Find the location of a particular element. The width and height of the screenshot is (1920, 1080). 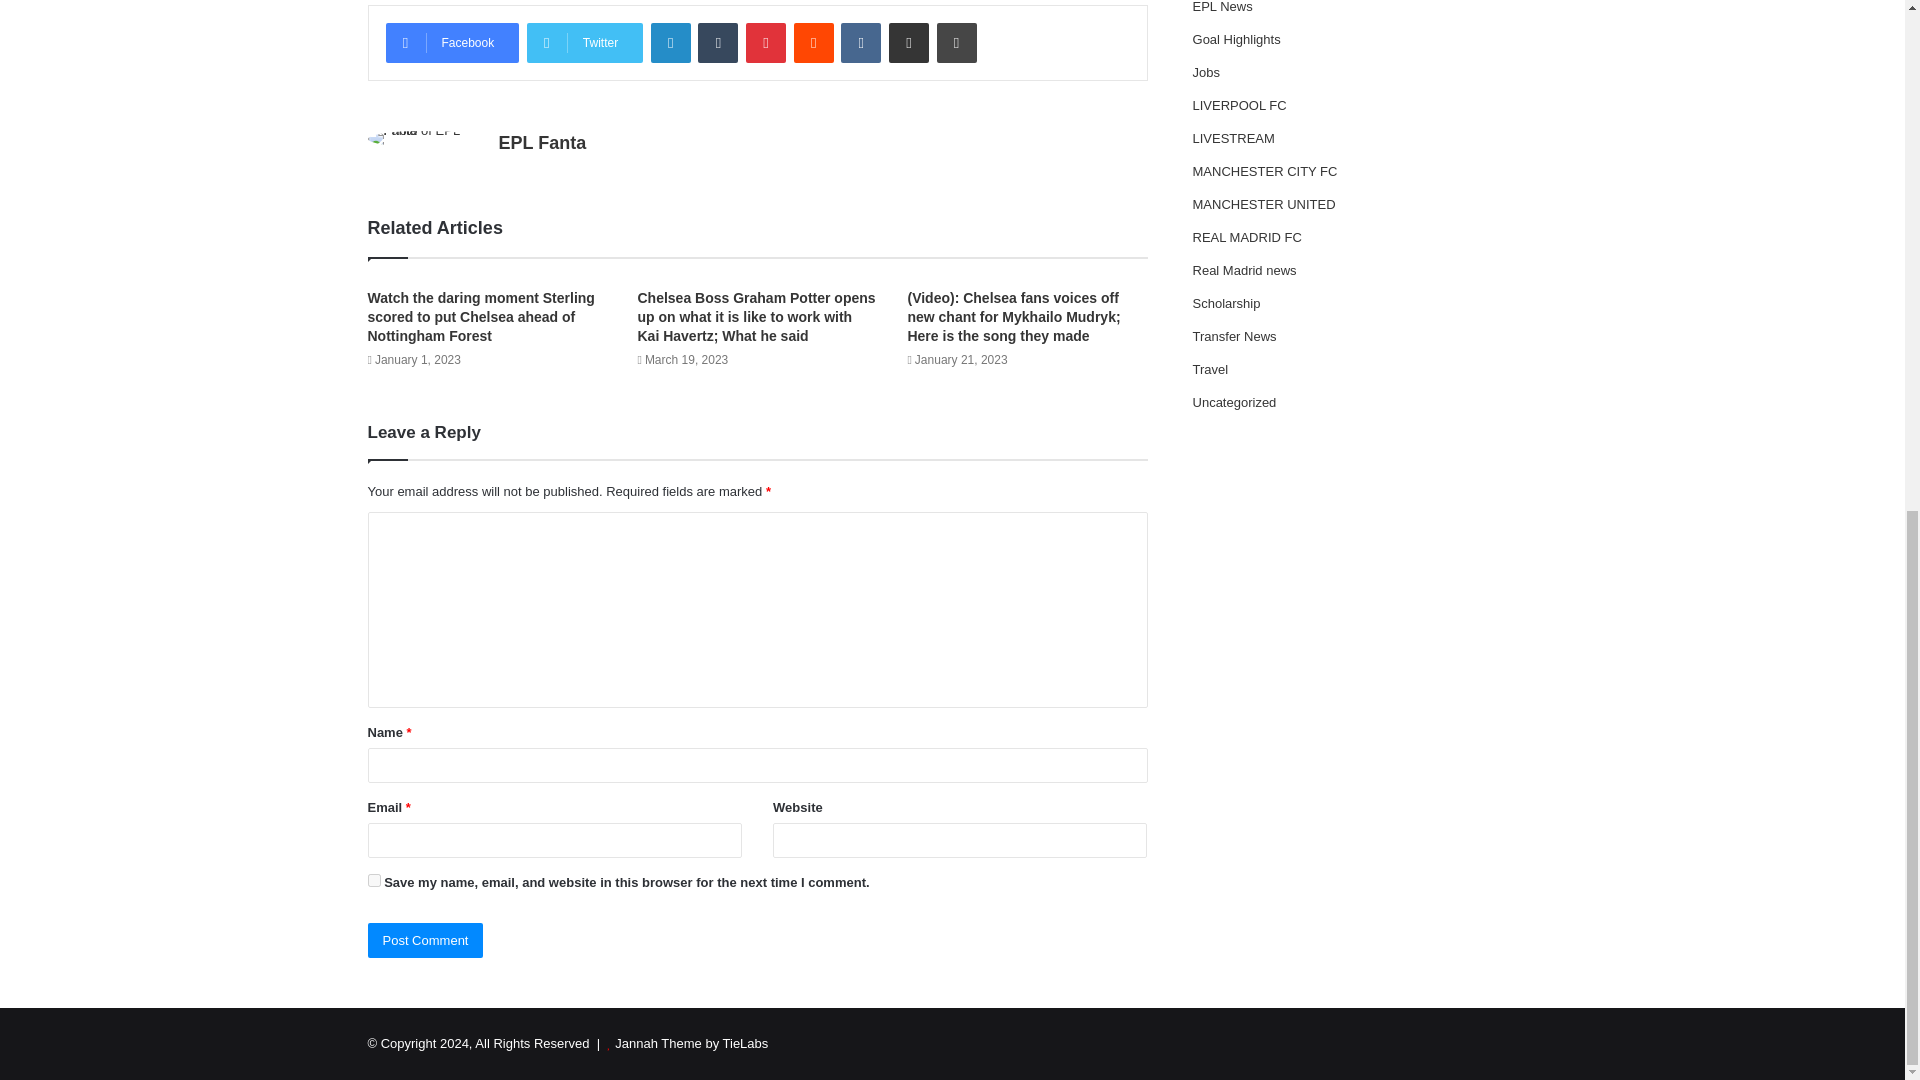

Facebook is located at coordinates (452, 42).